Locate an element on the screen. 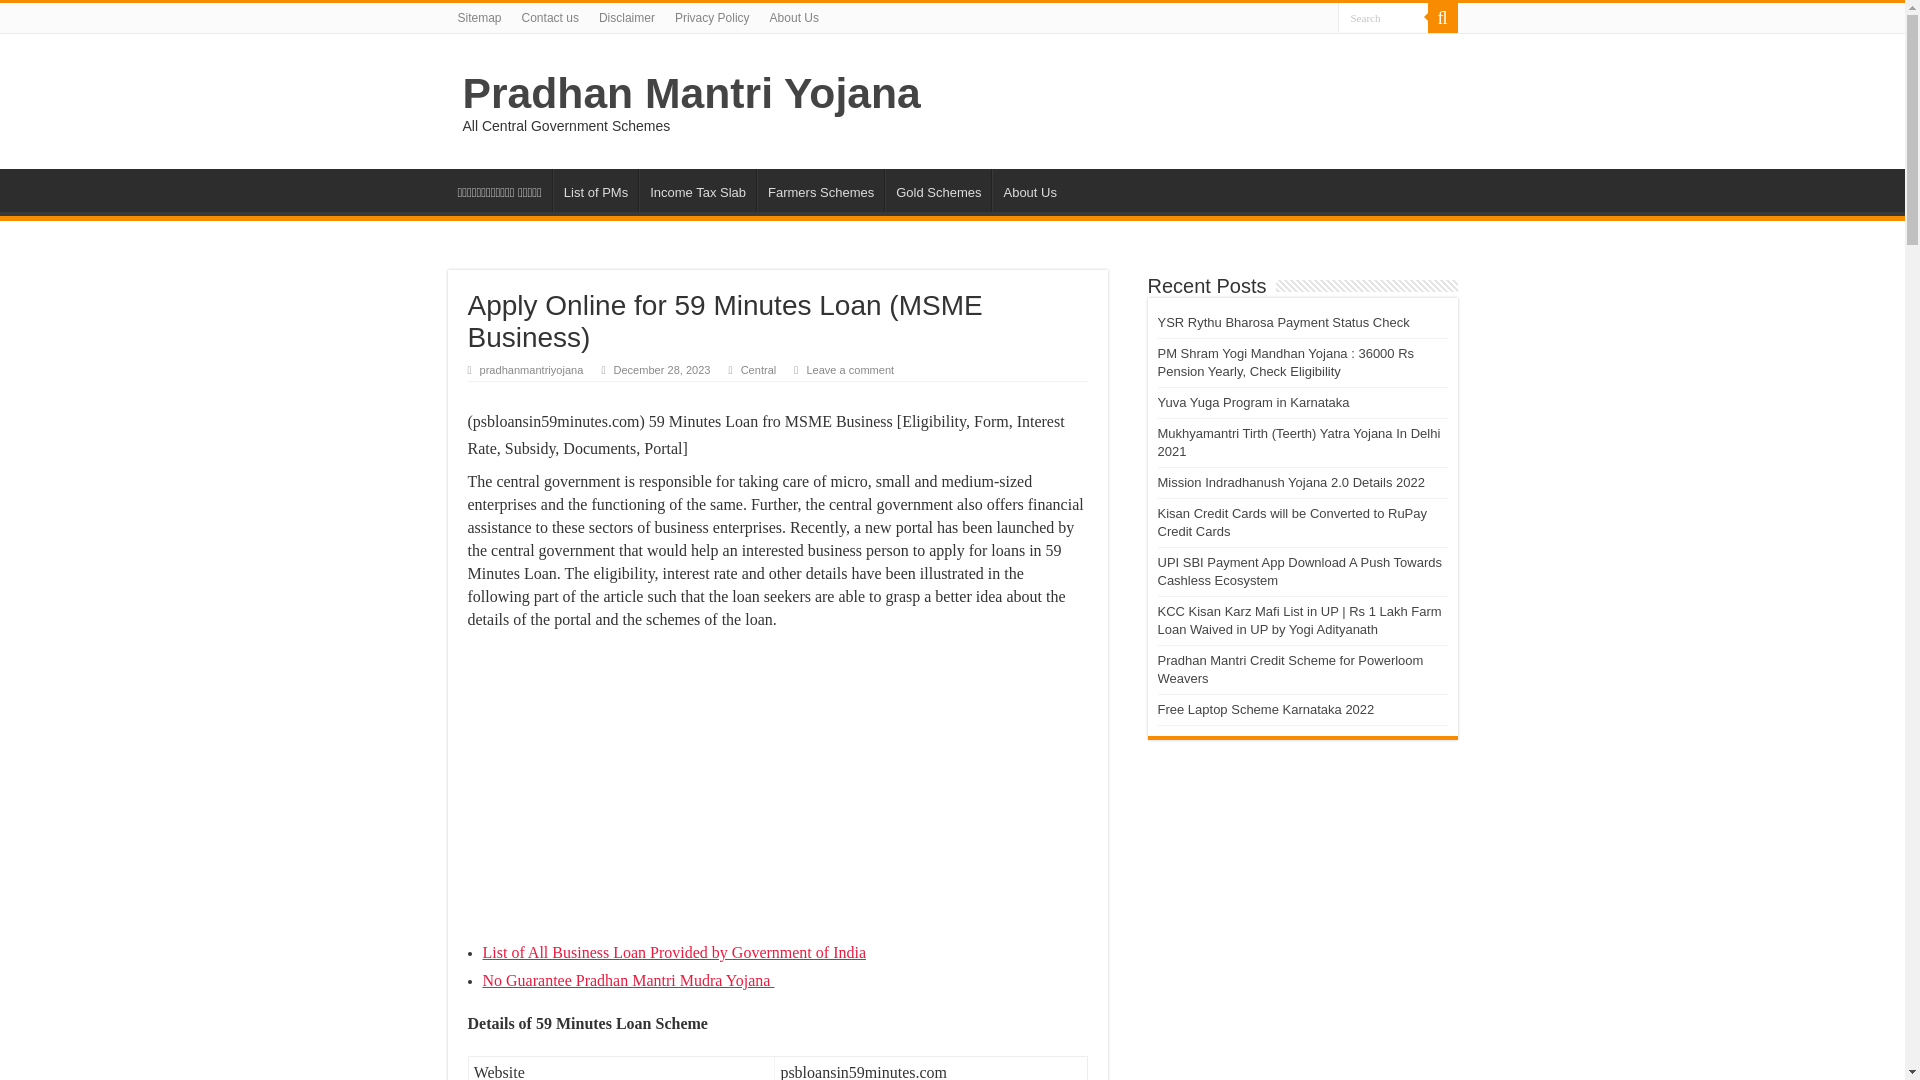 The height and width of the screenshot is (1080, 1920). Mission Indradhanush Yojana 2.0 Details 2022 is located at coordinates (1290, 482).